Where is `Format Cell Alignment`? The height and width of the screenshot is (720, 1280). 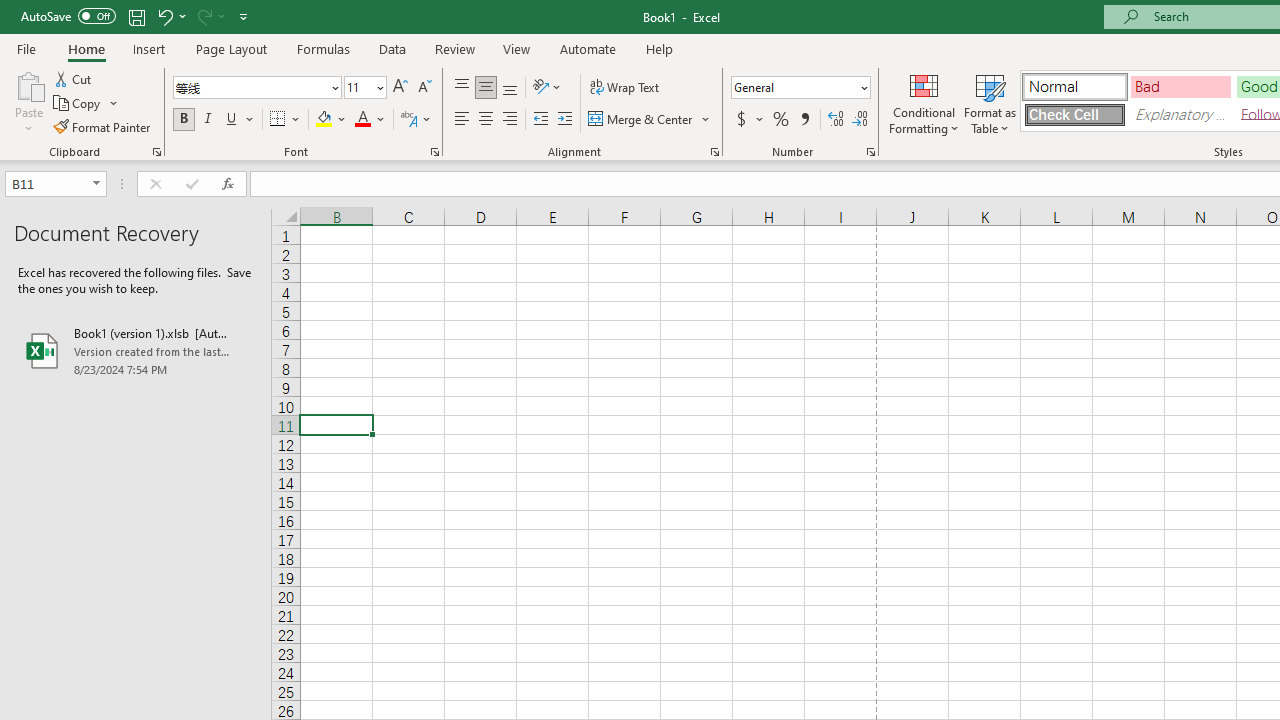
Format Cell Alignment is located at coordinates (714, 152).